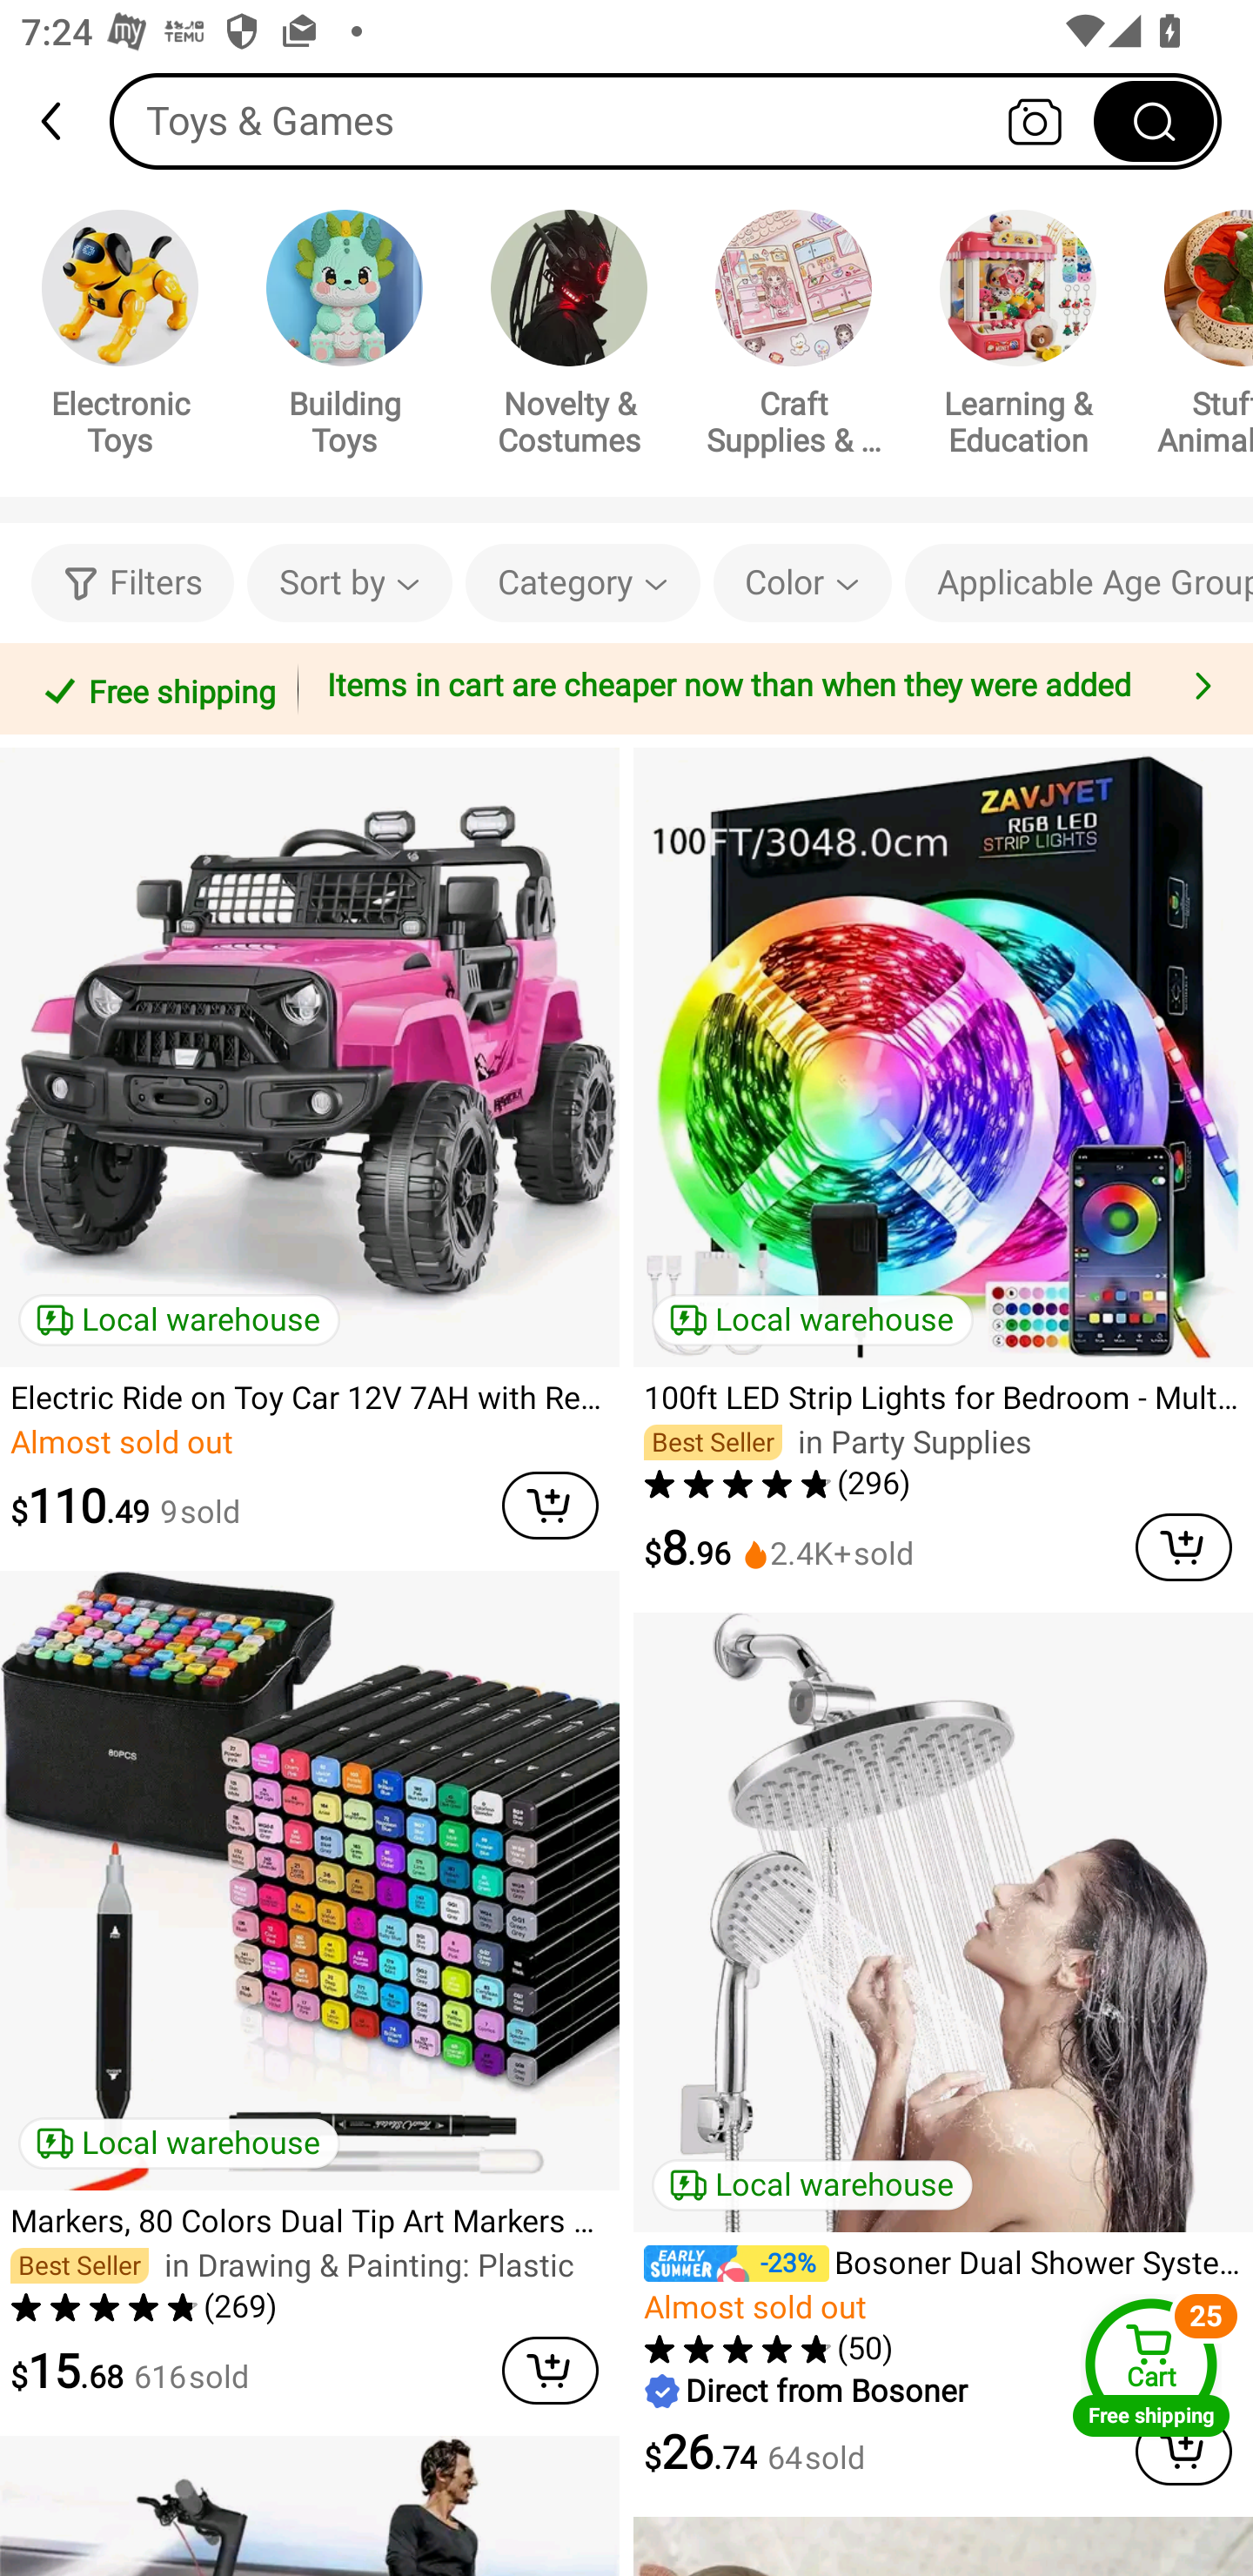 Image resolution: width=1253 pixels, height=2576 pixels. What do you see at coordinates (794, 338) in the screenshot?
I see `Craft Supplies & Stickers` at bounding box center [794, 338].